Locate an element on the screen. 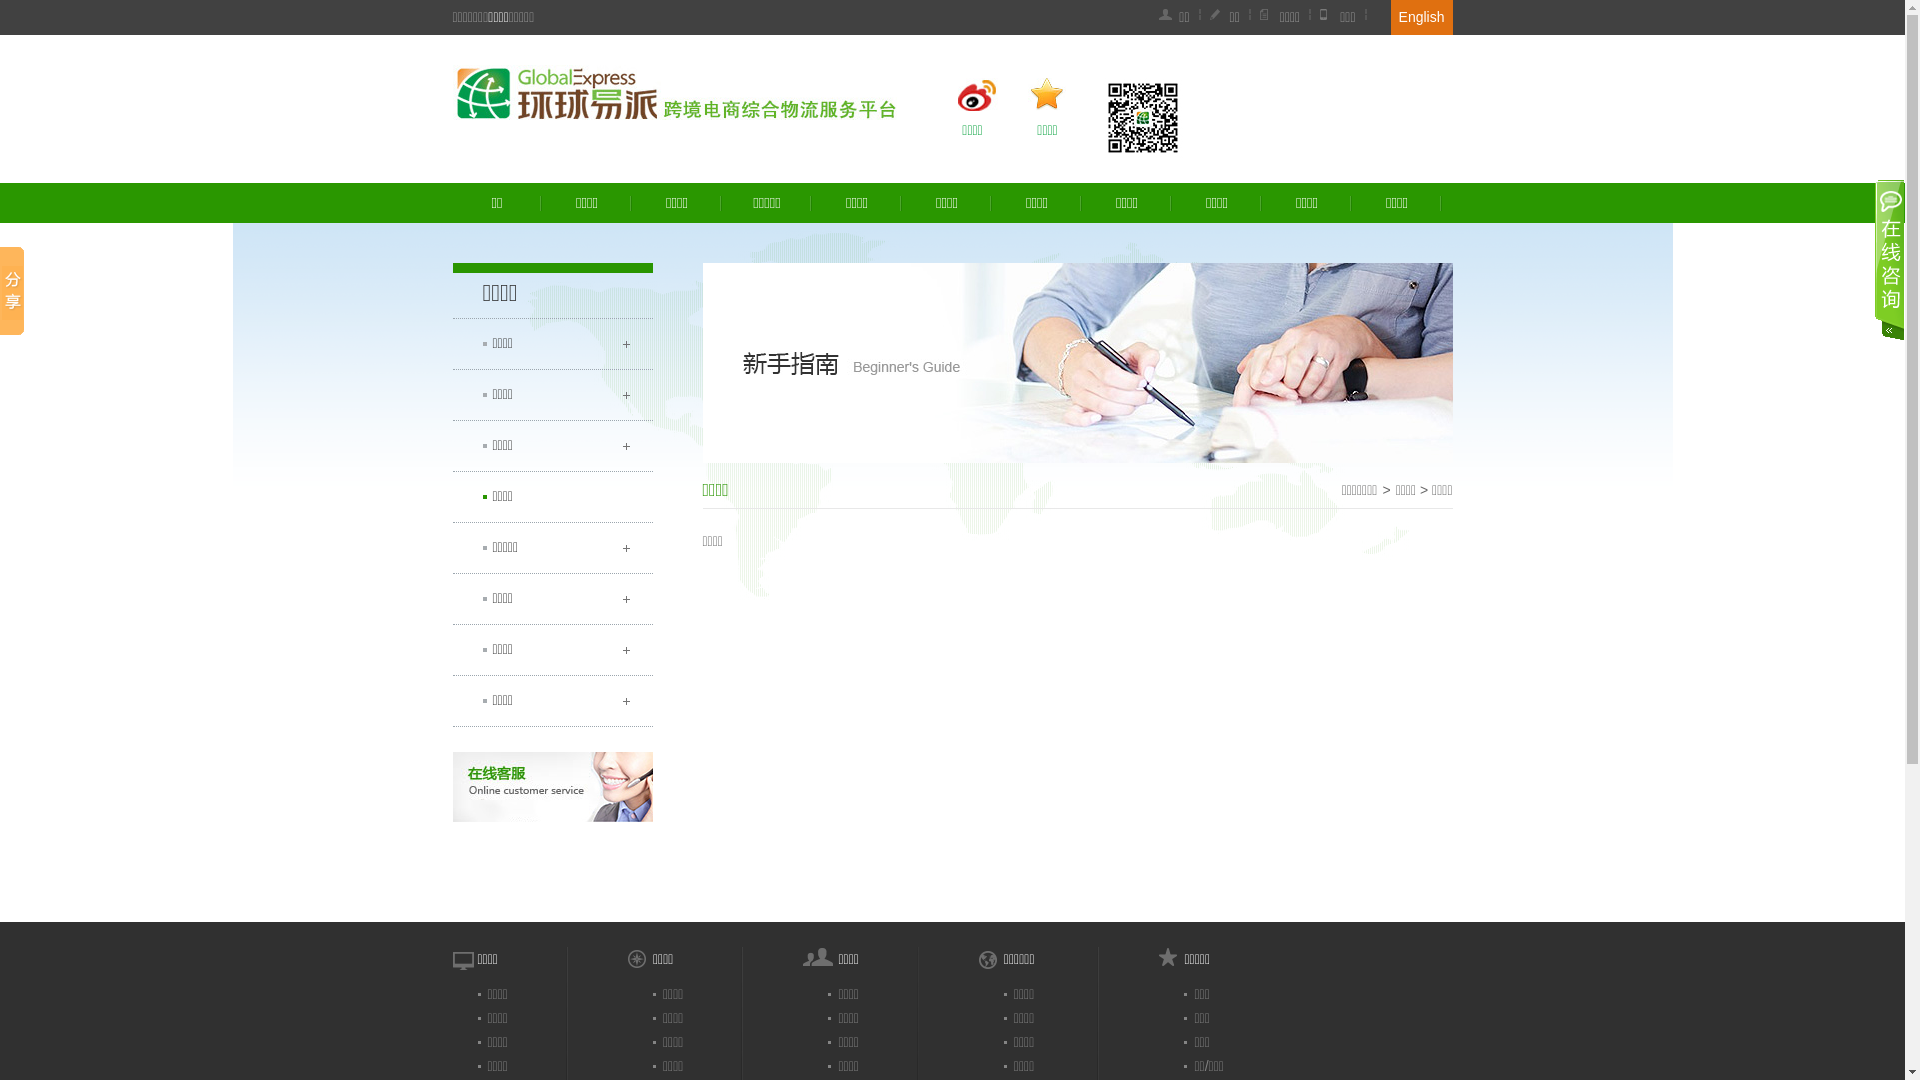 This screenshot has width=1920, height=1080. English is located at coordinates (1422, 17).